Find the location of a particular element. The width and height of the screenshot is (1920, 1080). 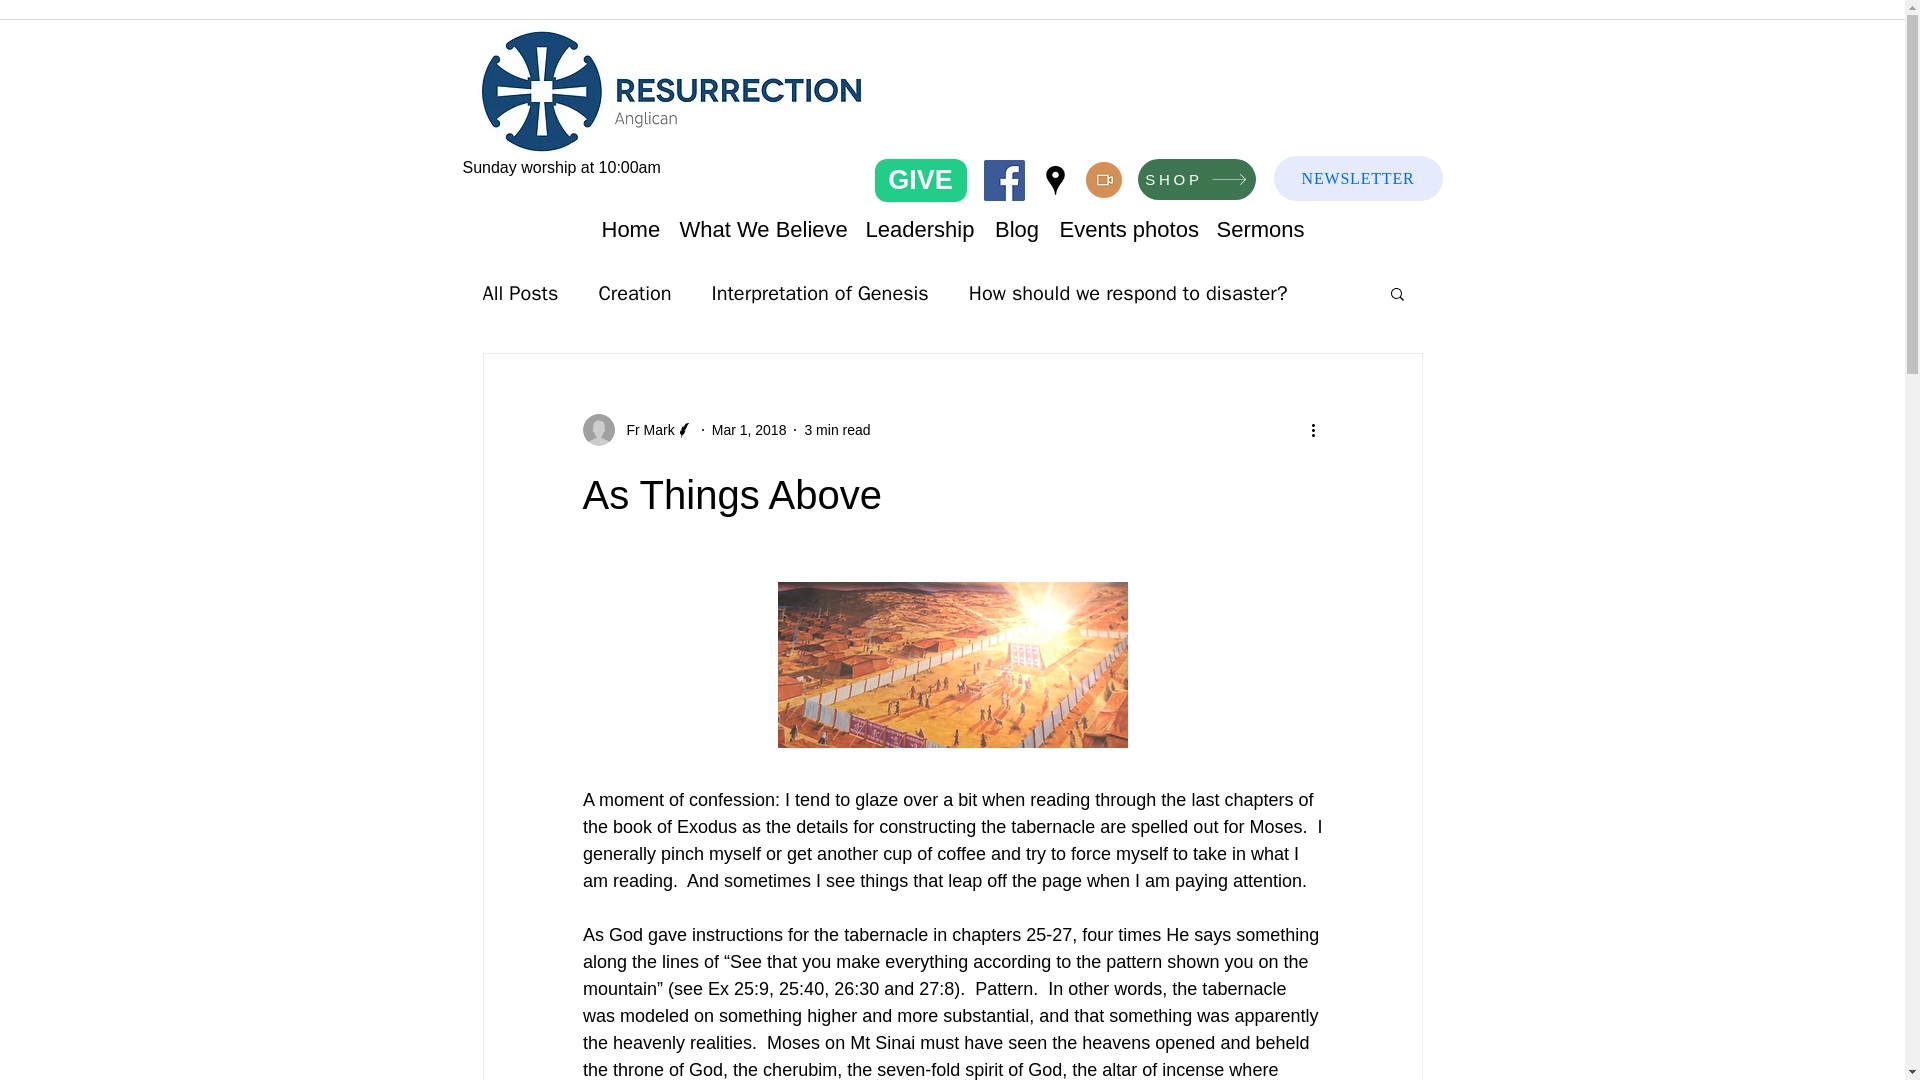

NEWSLETTER is located at coordinates (1358, 178).